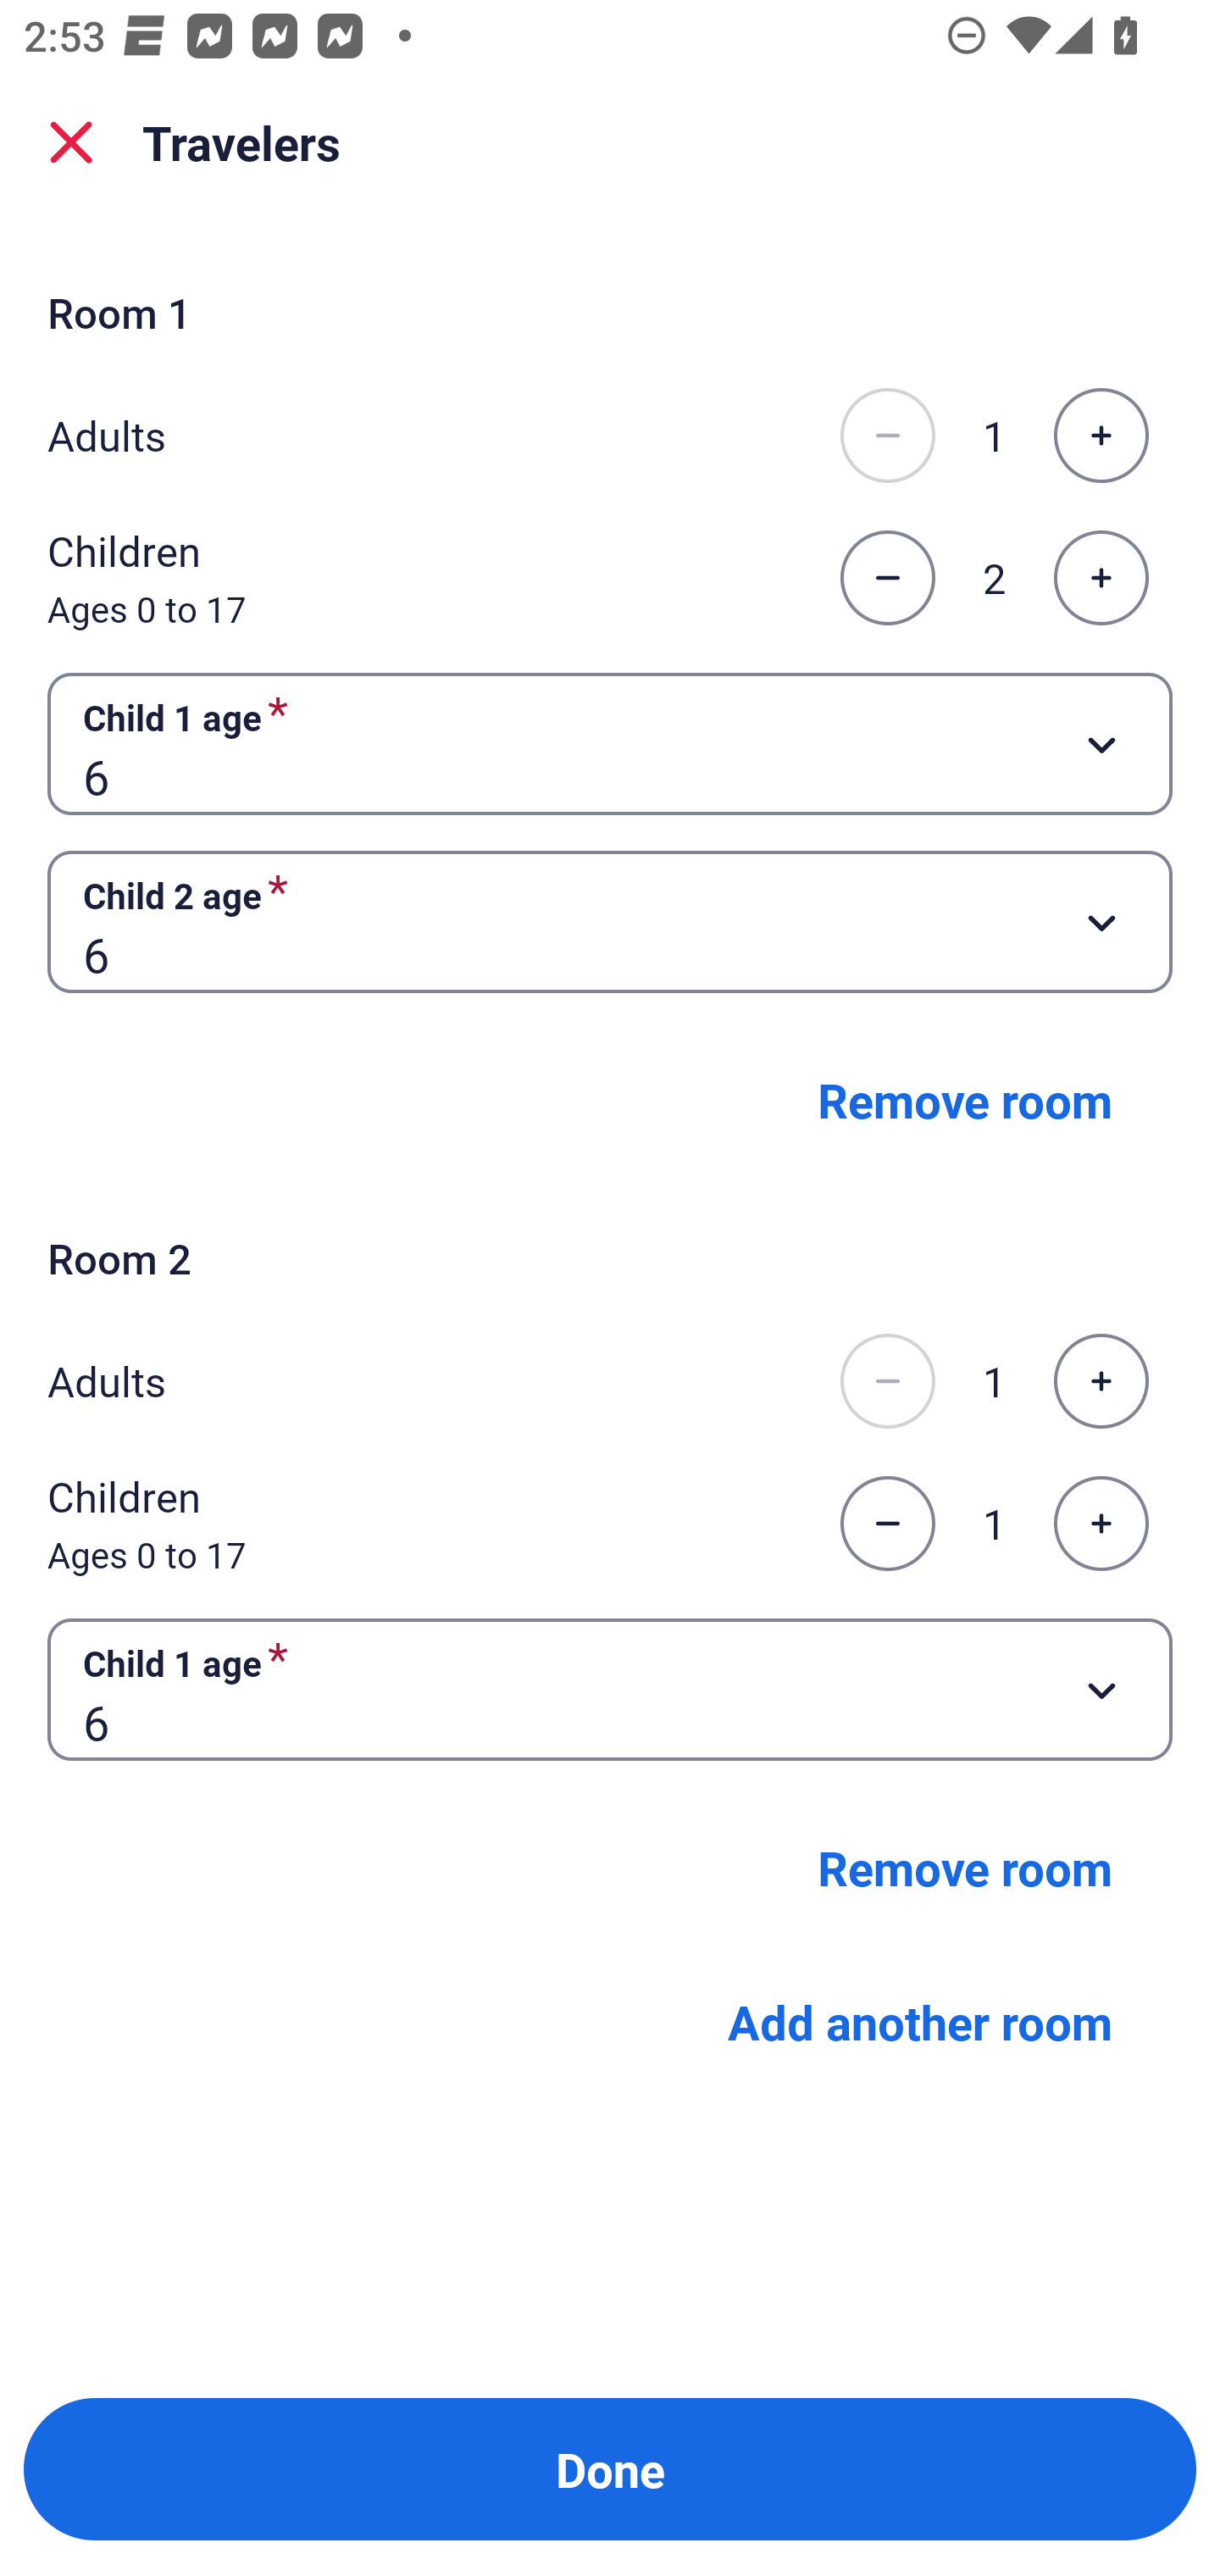 The image size is (1220, 2576). I want to click on Increase the number of adults, so click(1101, 1381).